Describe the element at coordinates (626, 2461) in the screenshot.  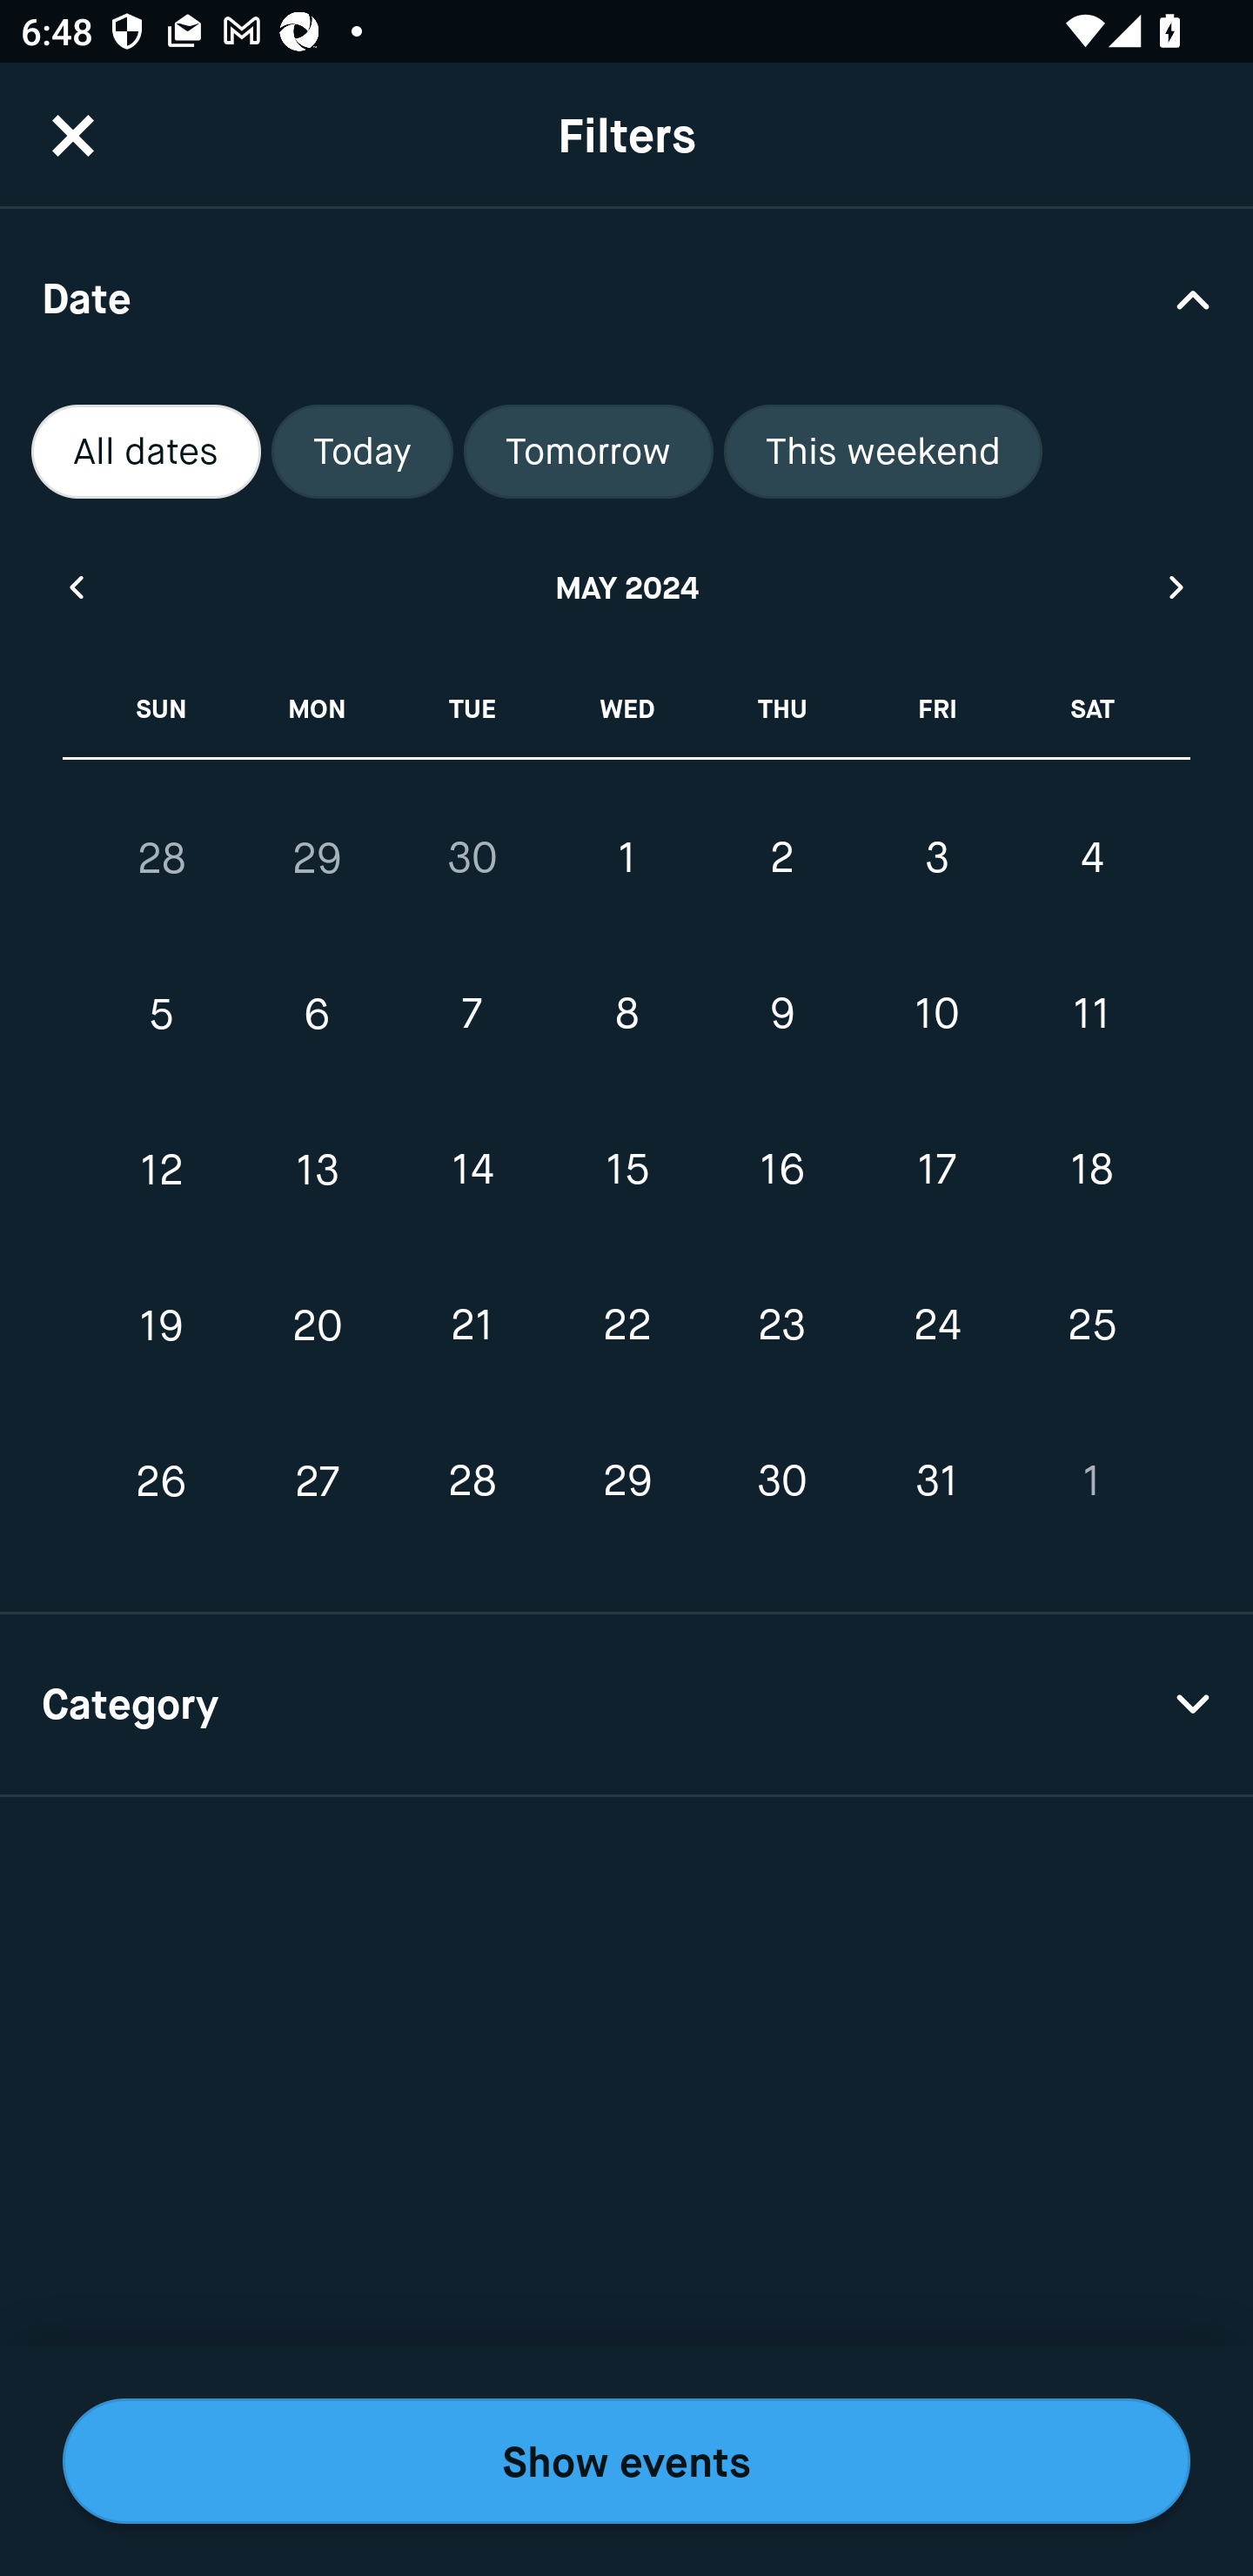
I see `Show events` at that location.